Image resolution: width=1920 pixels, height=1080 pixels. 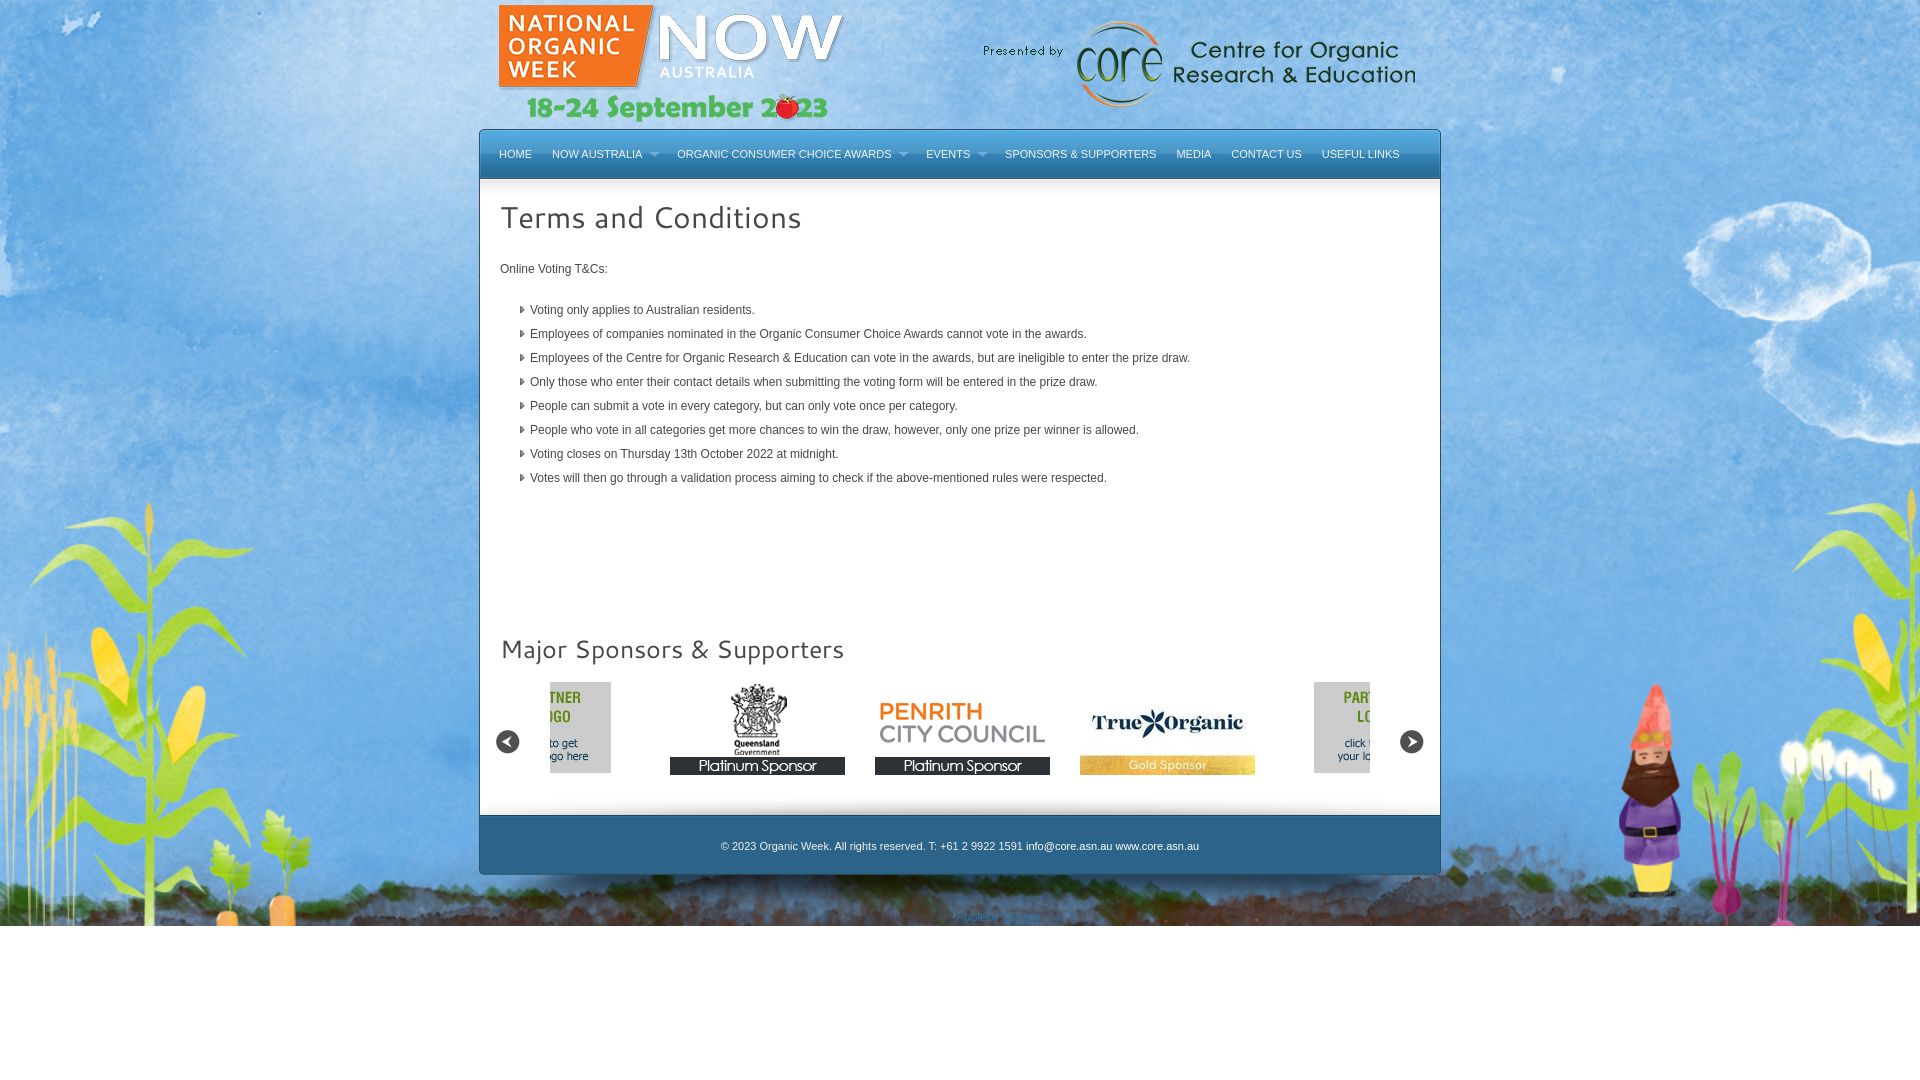 I want to click on Appleby Design, so click(x=998, y=917).